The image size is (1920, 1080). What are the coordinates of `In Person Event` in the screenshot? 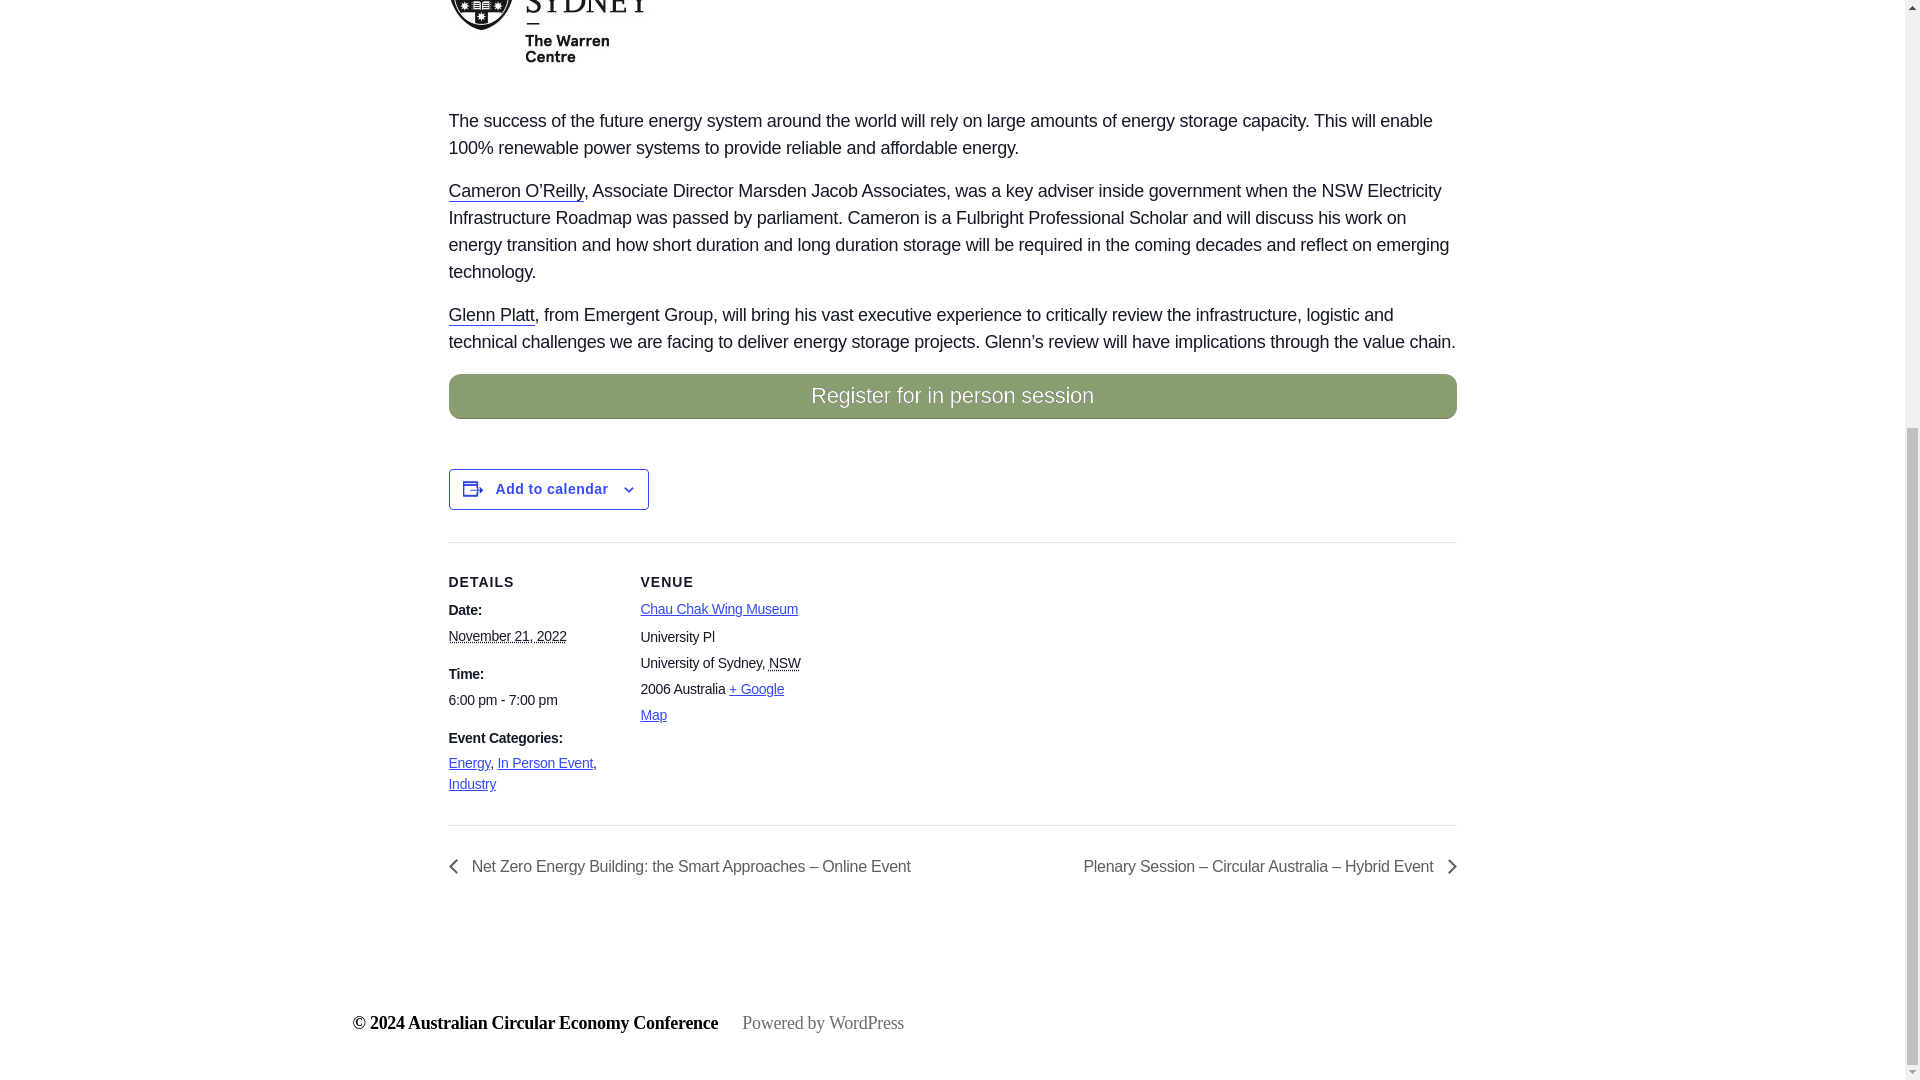 It's located at (545, 762).